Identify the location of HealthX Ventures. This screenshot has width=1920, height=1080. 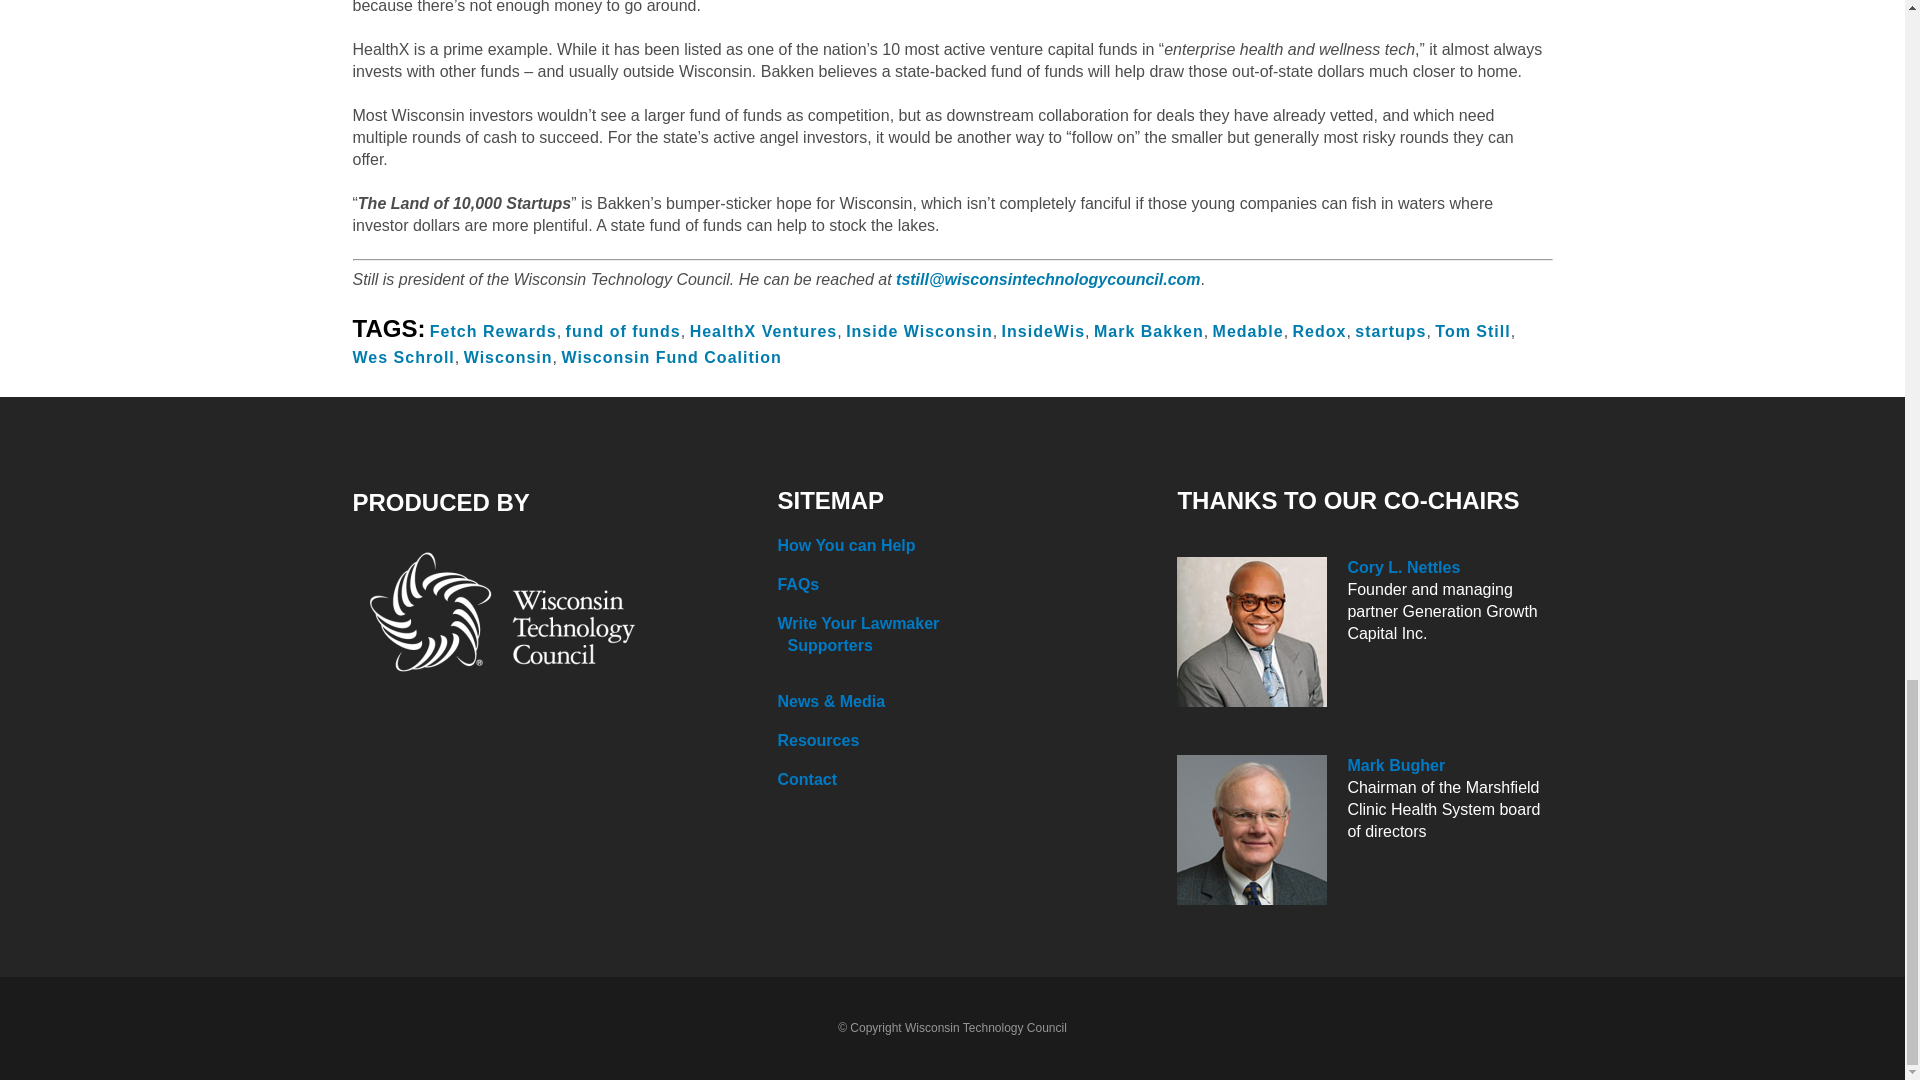
(763, 331).